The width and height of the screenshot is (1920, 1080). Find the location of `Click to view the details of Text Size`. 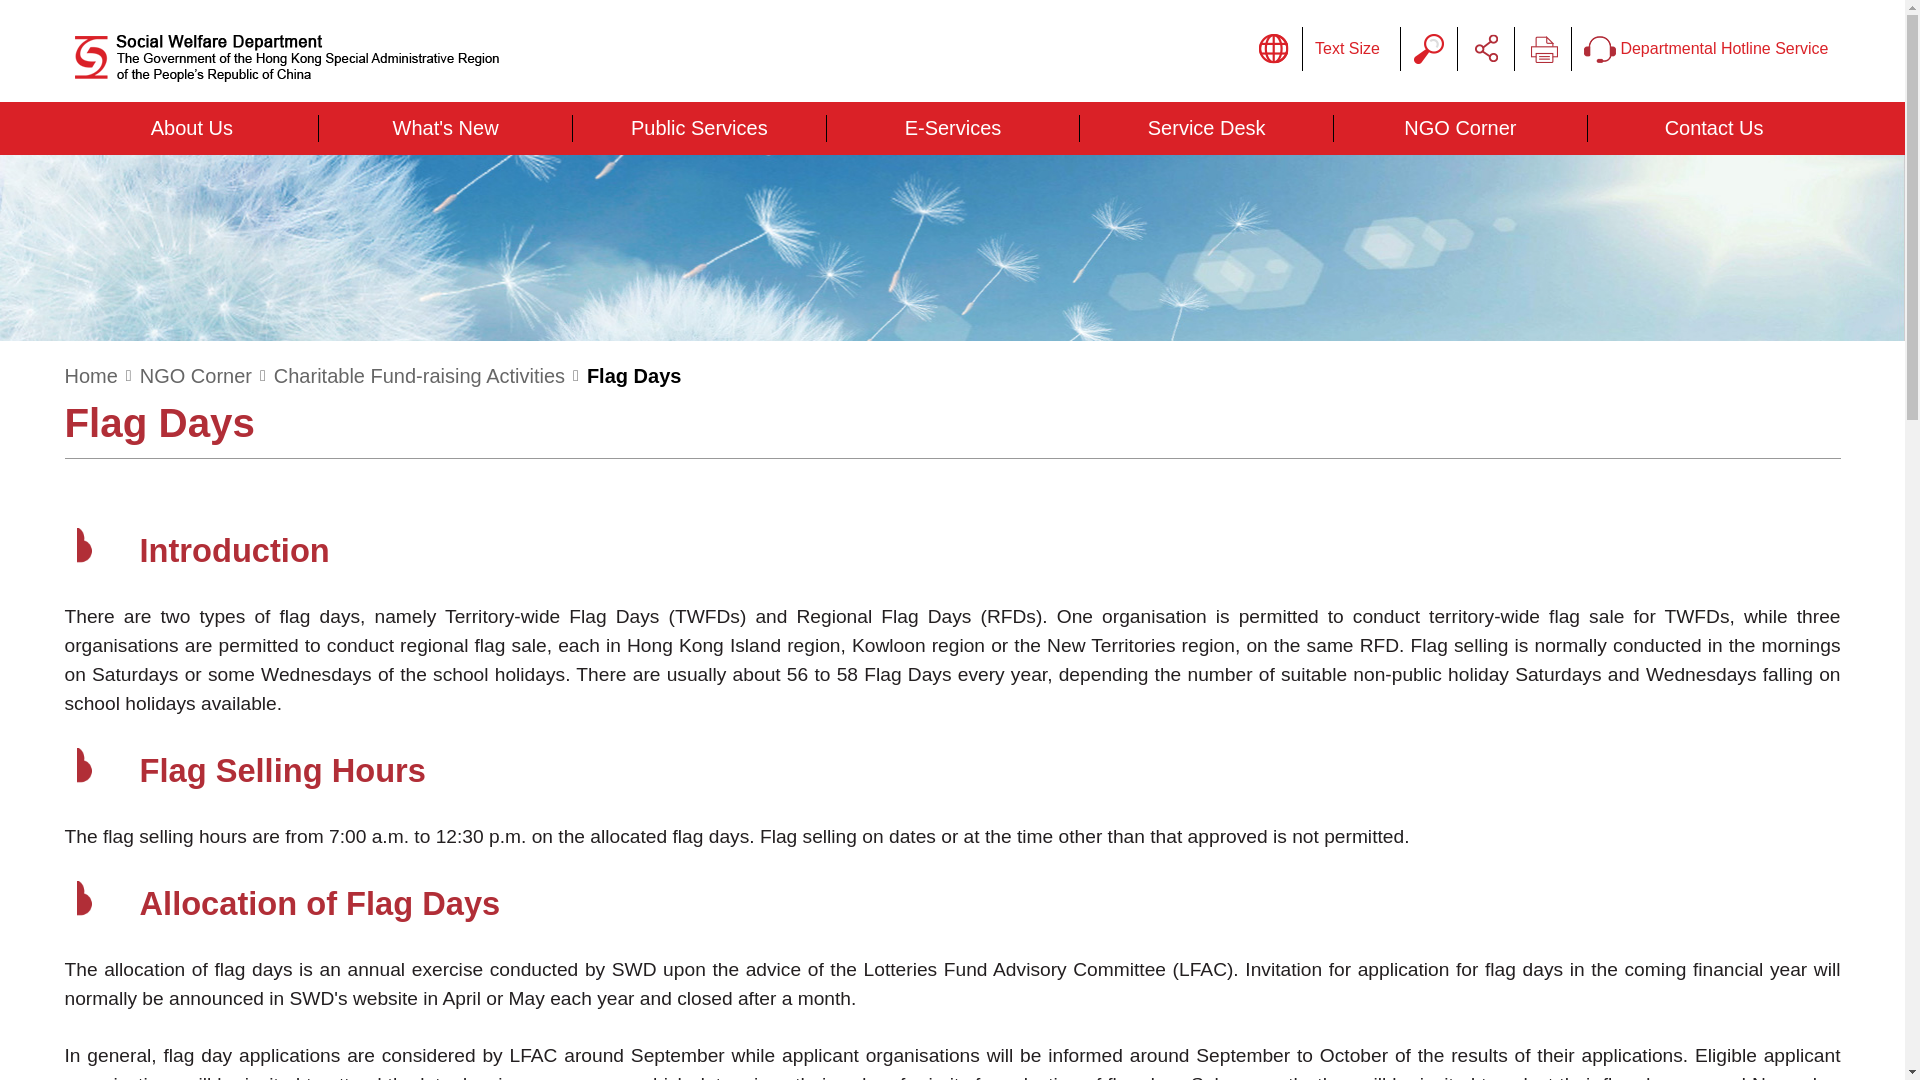

Click to view the details of Text Size is located at coordinates (1348, 49).